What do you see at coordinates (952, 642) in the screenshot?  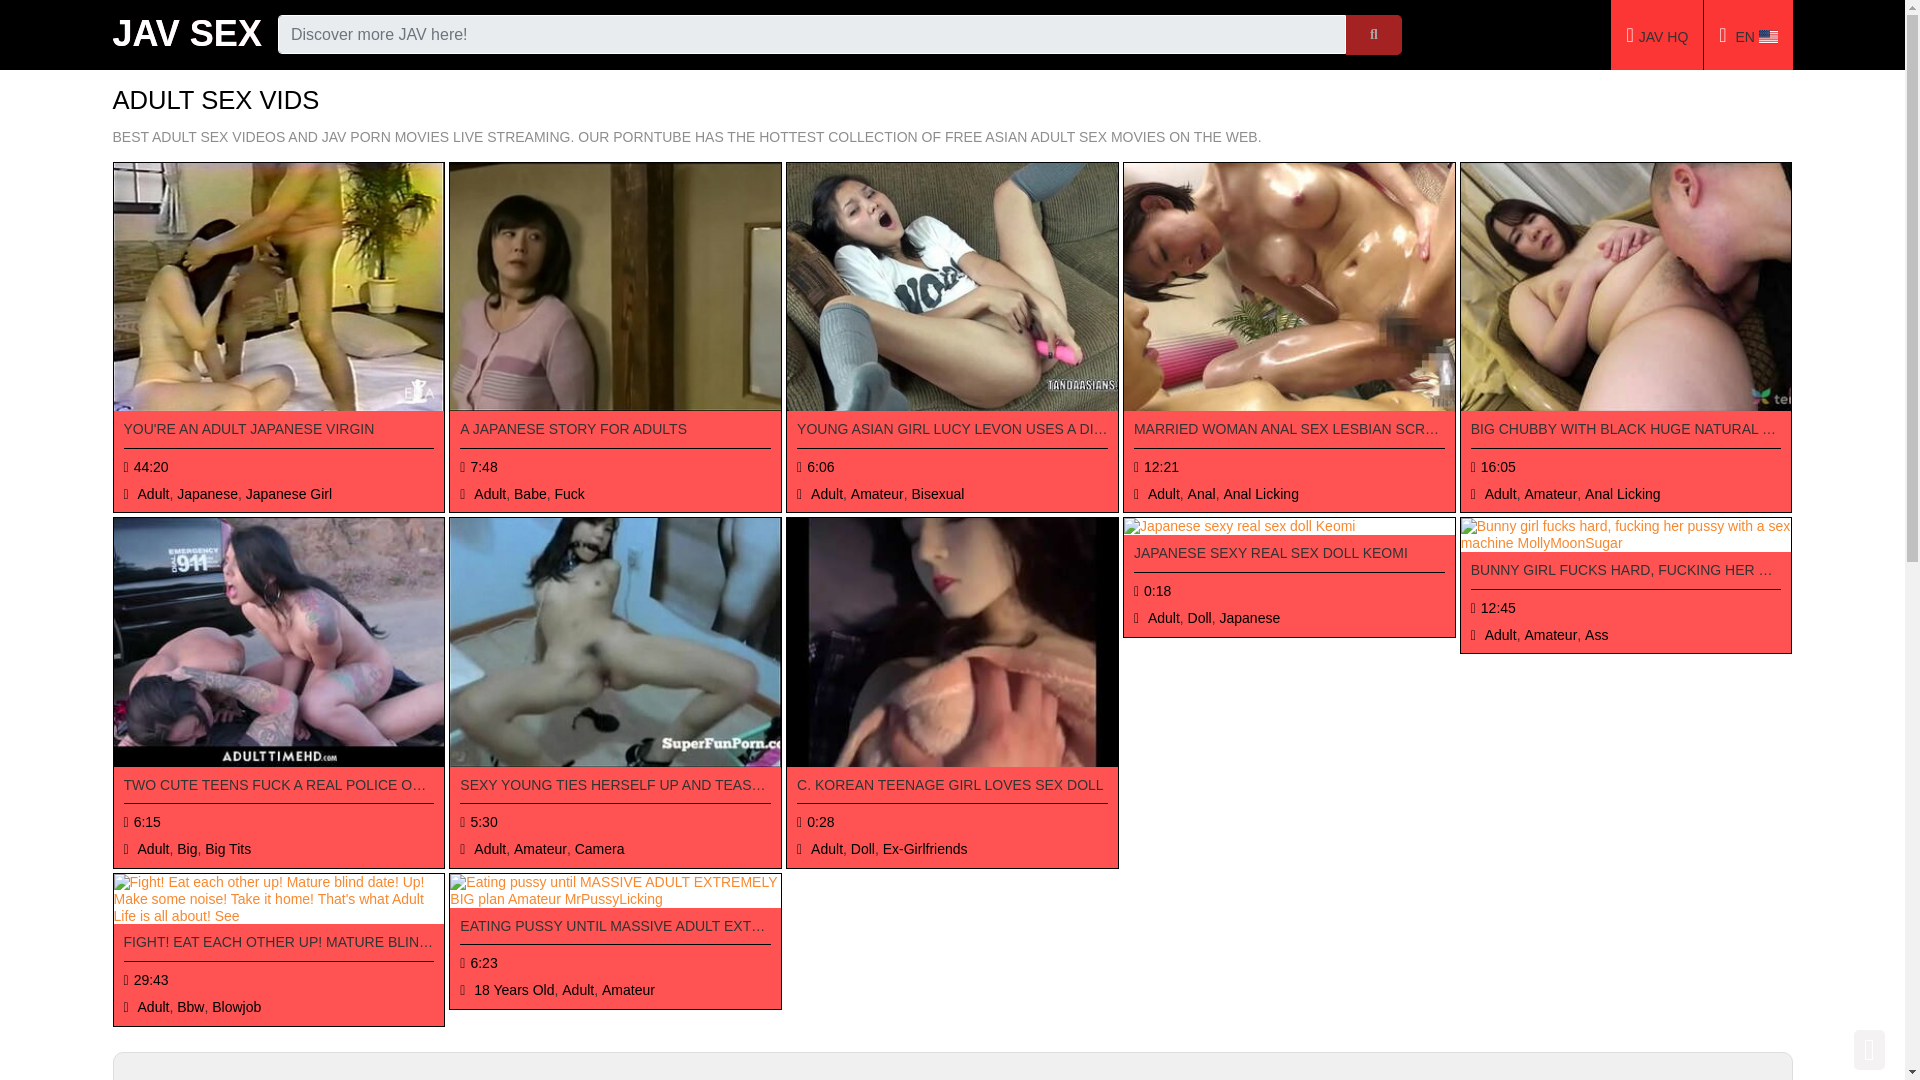 I see `doll sex` at bounding box center [952, 642].